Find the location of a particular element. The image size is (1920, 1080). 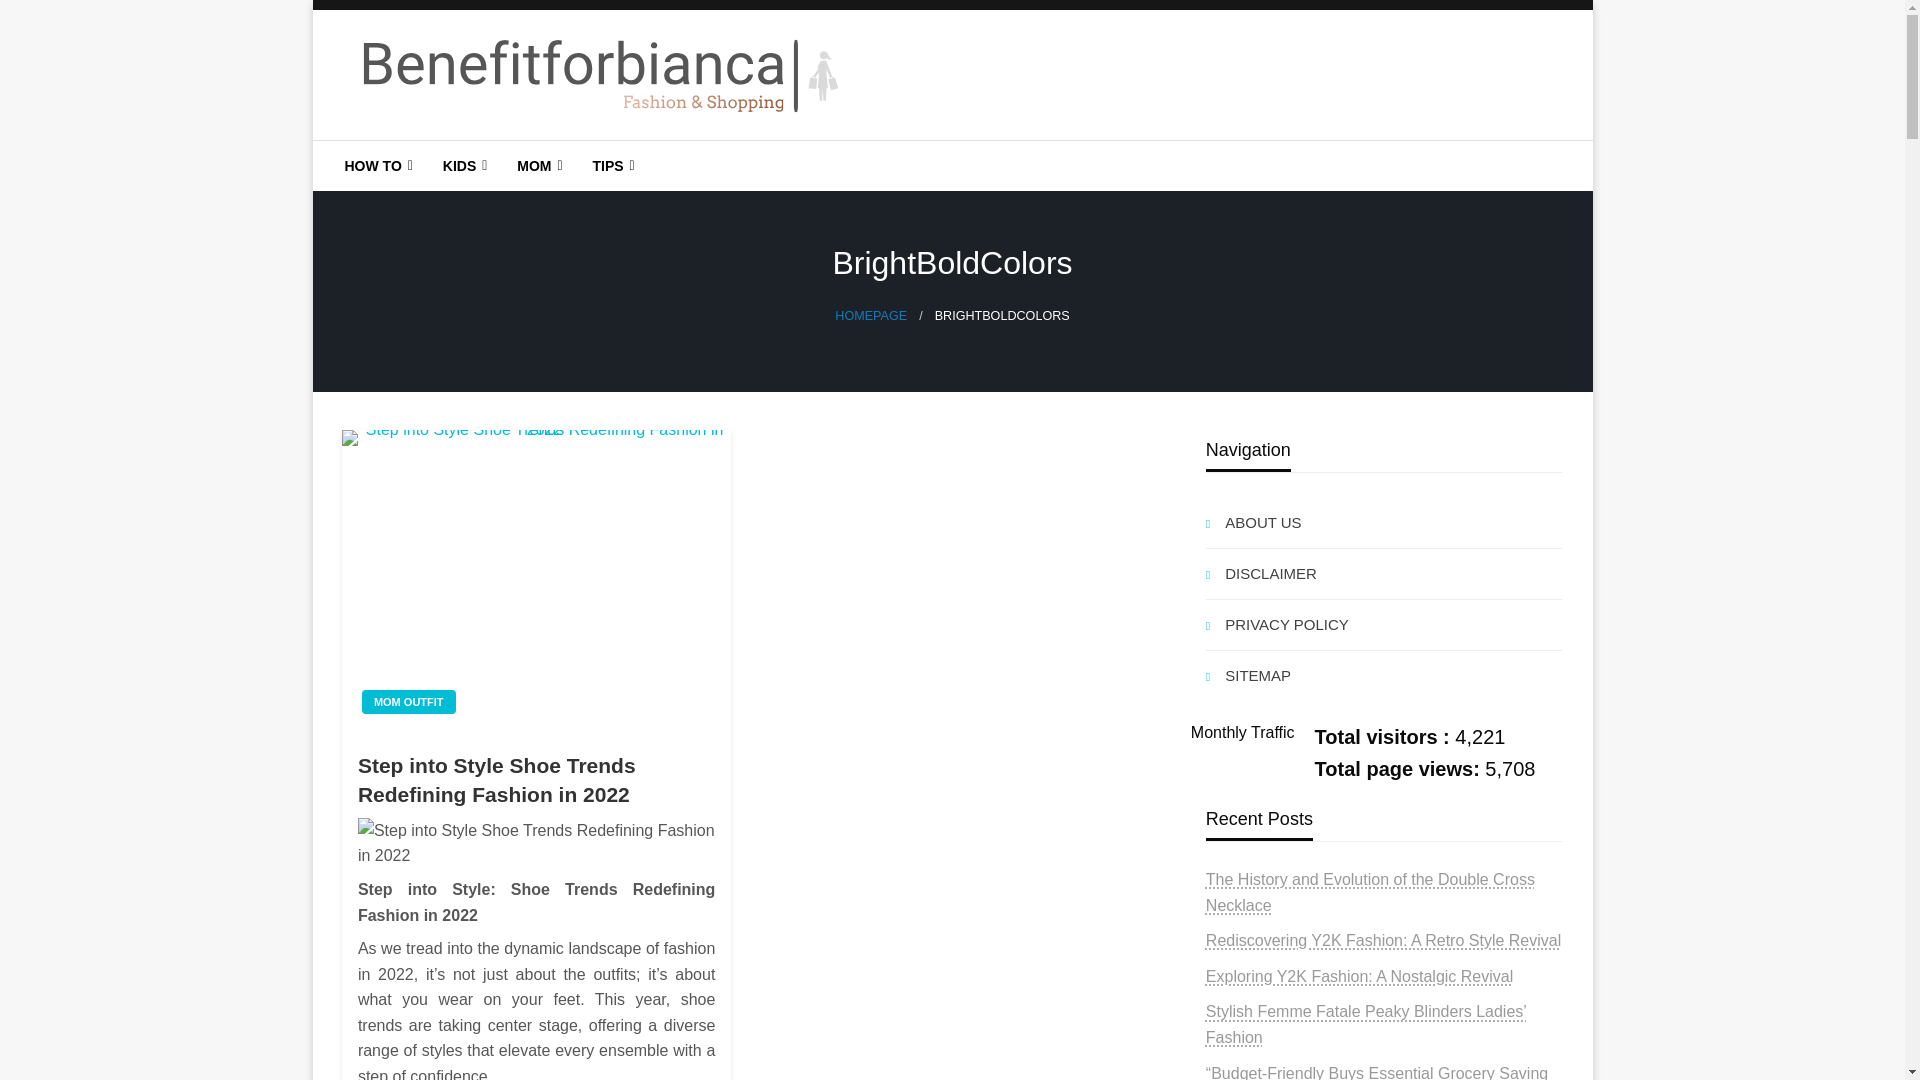

MOM OUTFIT is located at coordinates (409, 702).